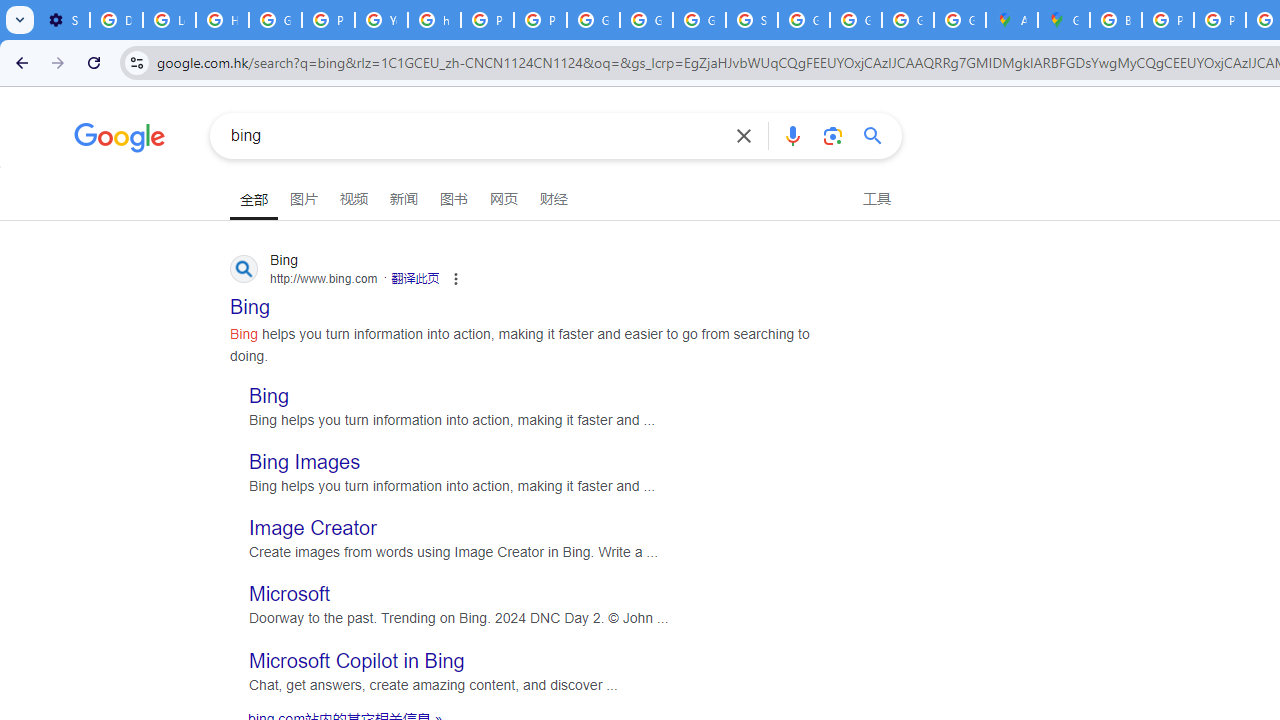 The height and width of the screenshot is (720, 1280). What do you see at coordinates (250, 300) in the screenshot?
I see ` Bing Bing http://www.bing.com` at bounding box center [250, 300].